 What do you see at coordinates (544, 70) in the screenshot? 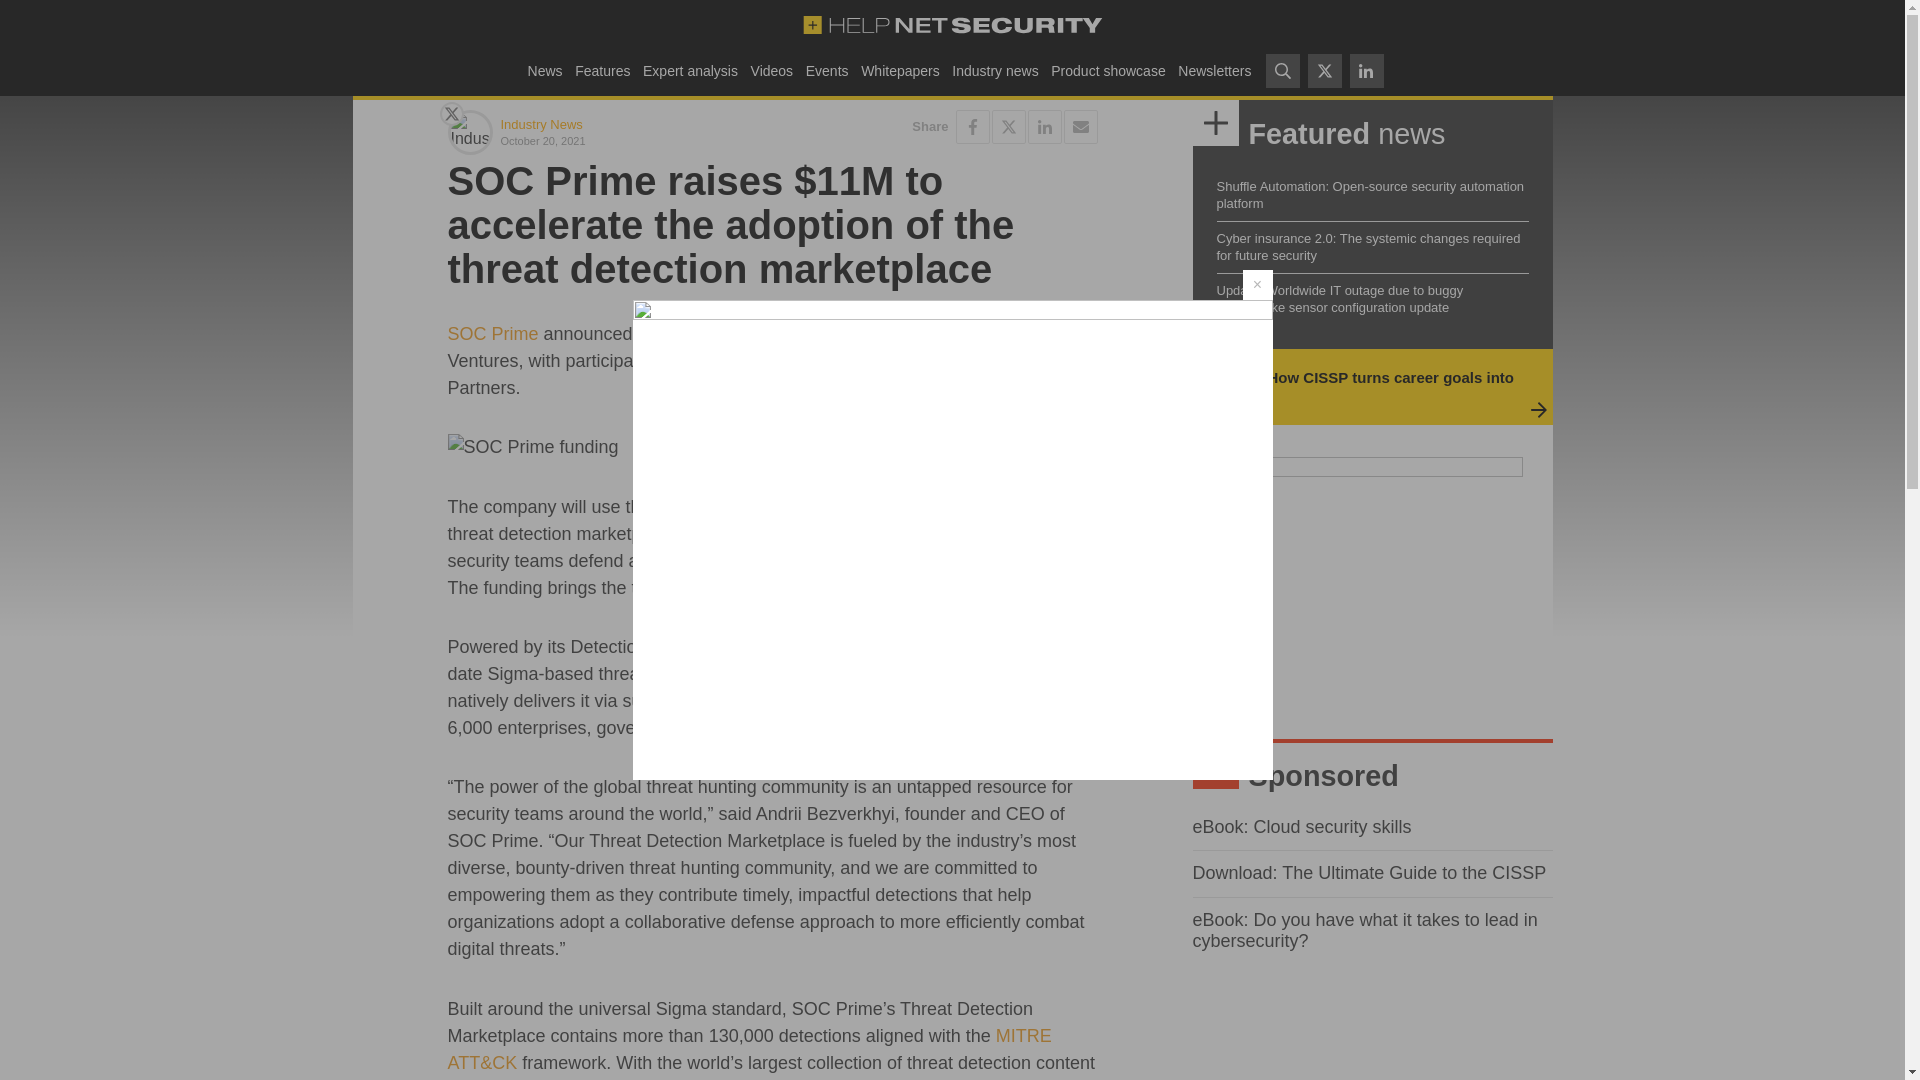
I see `News` at bounding box center [544, 70].